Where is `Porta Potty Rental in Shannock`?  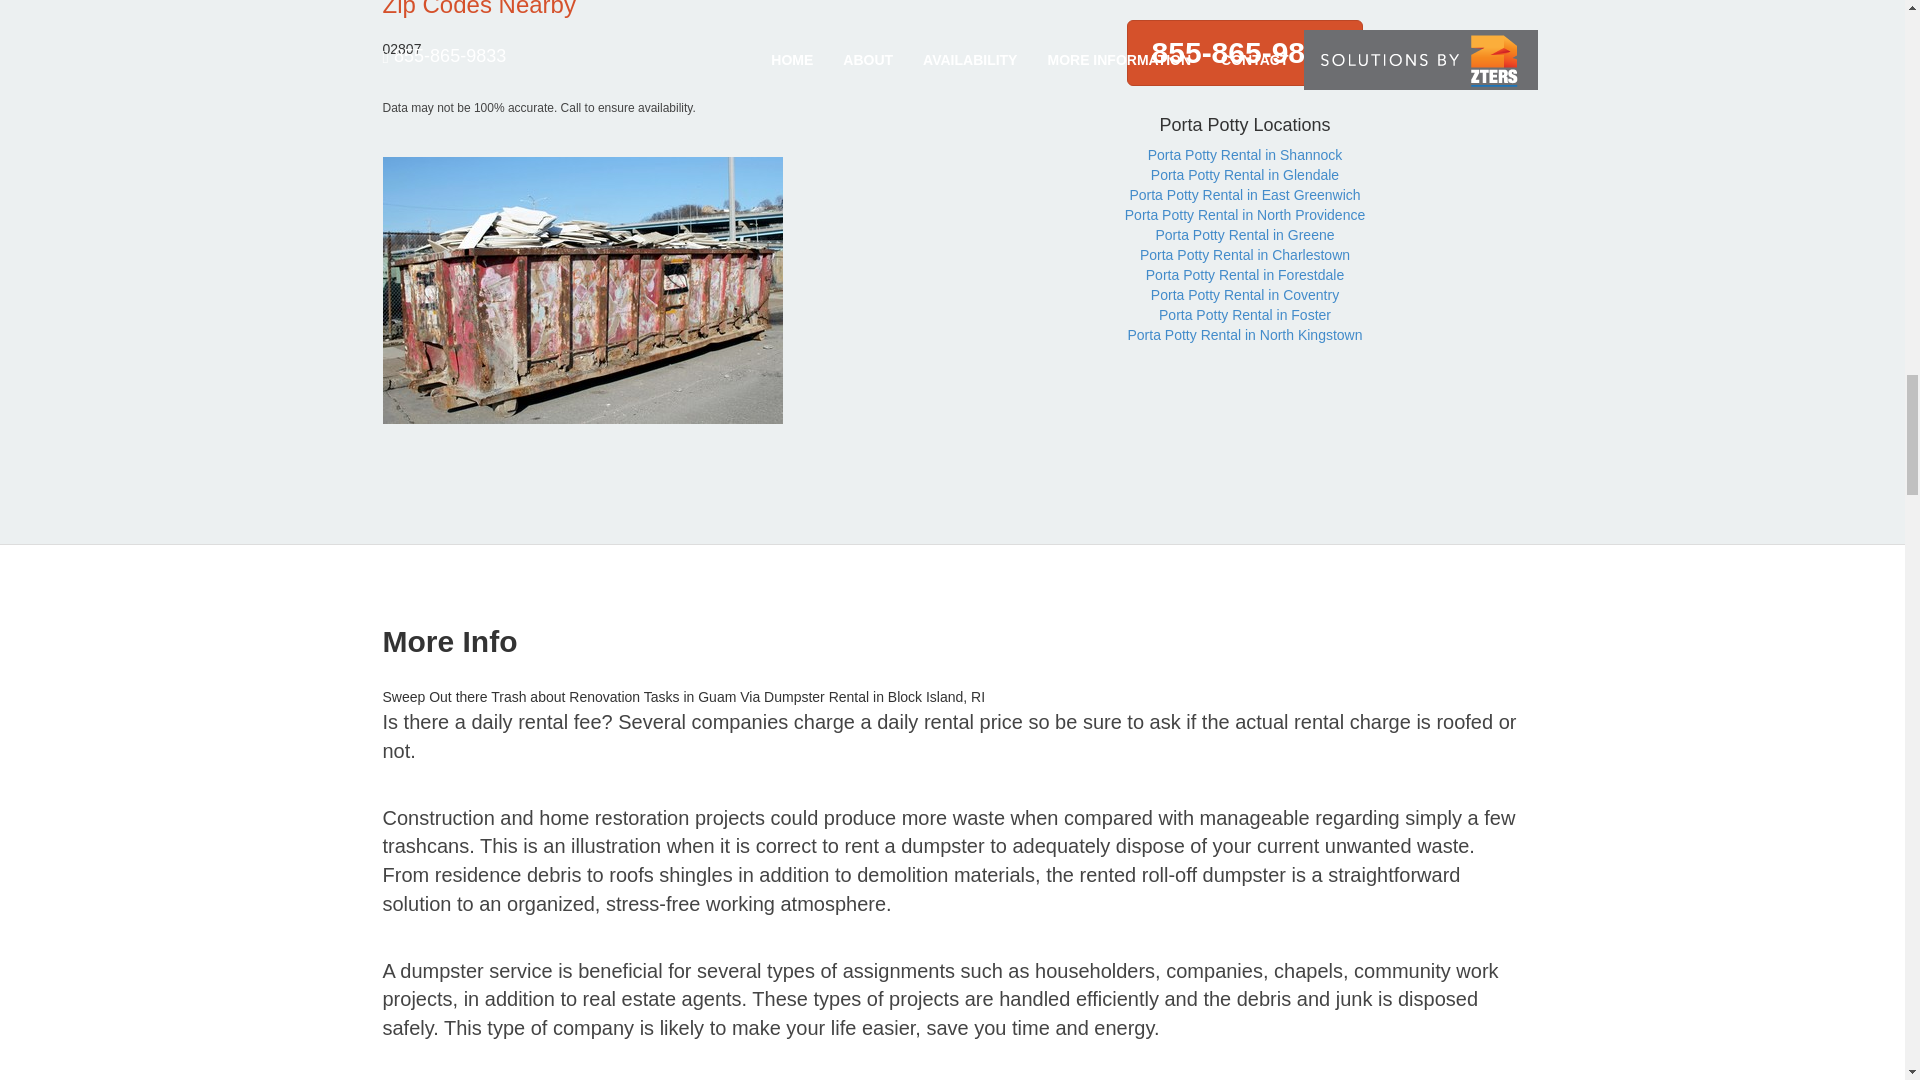
Porta Potty Rental in Shannock is located at coordinates (1245, 154).